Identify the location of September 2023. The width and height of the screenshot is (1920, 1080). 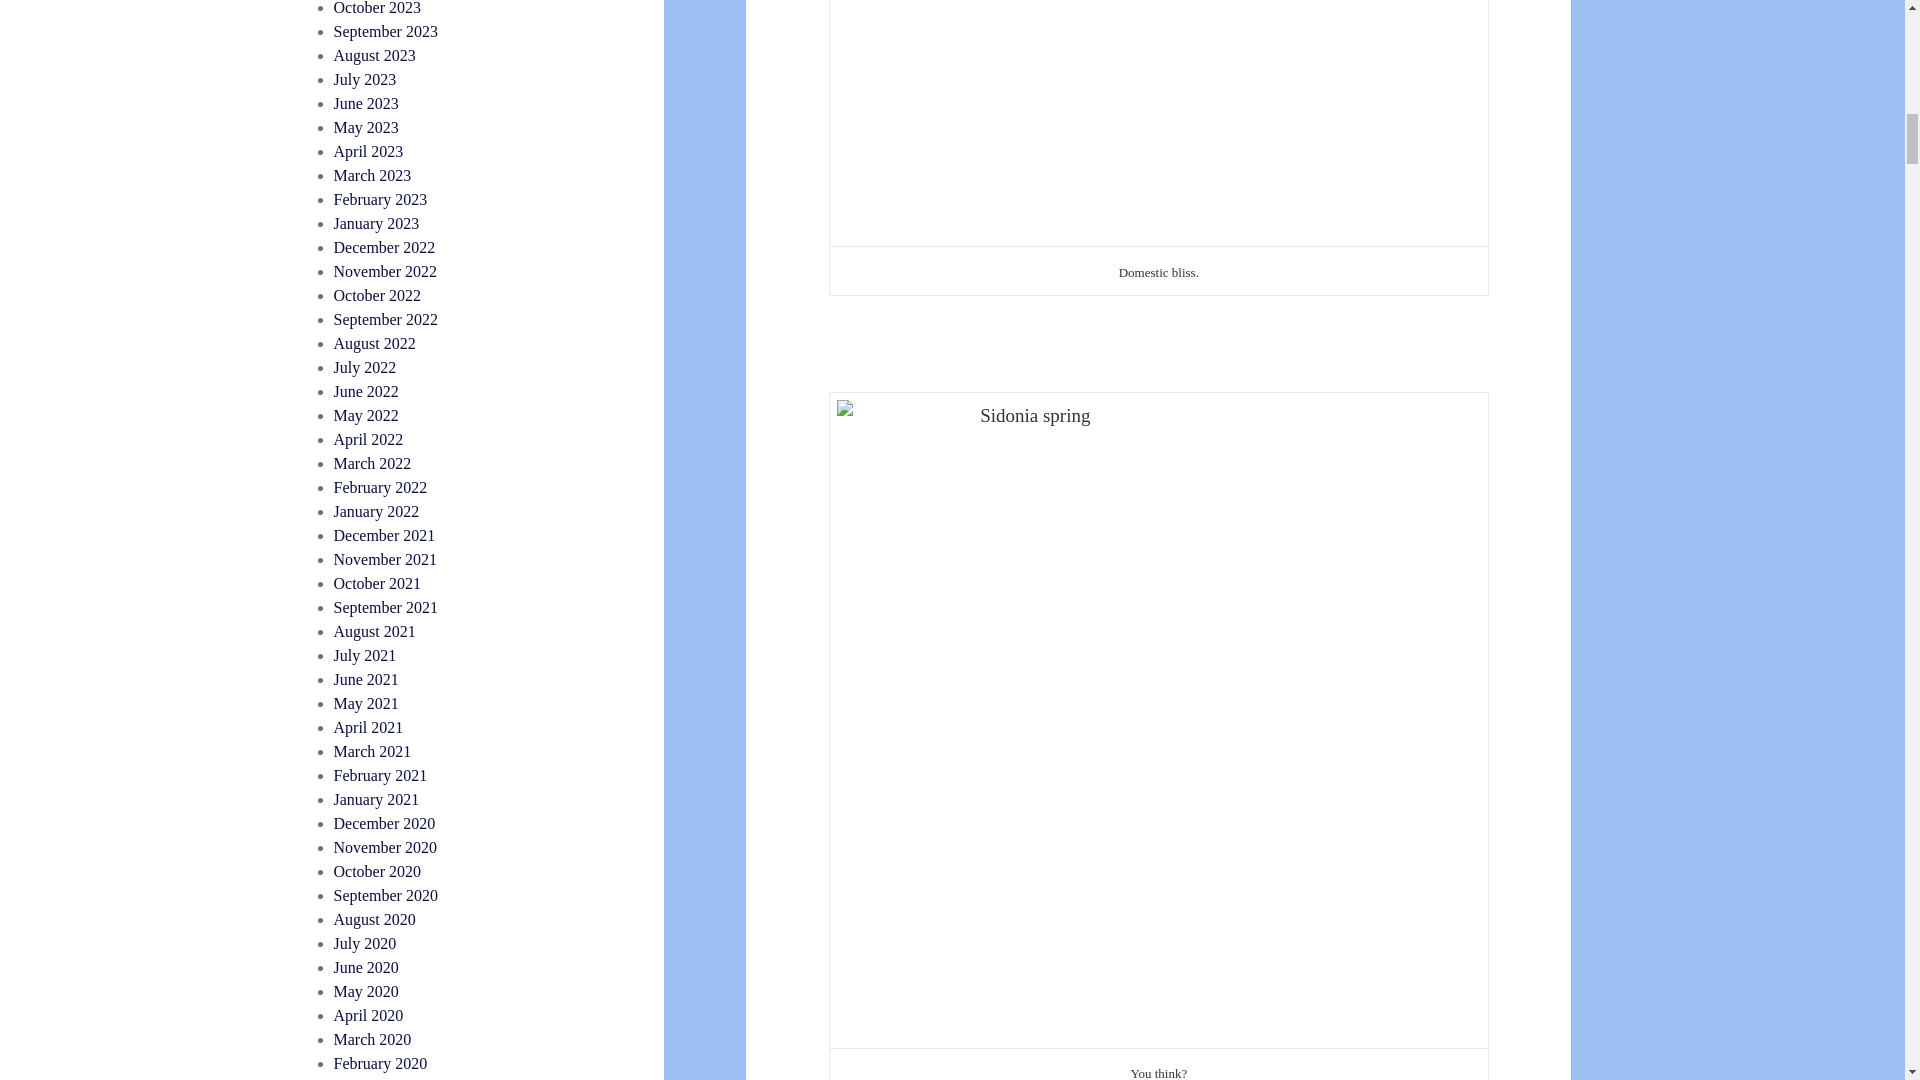
(386, 30).